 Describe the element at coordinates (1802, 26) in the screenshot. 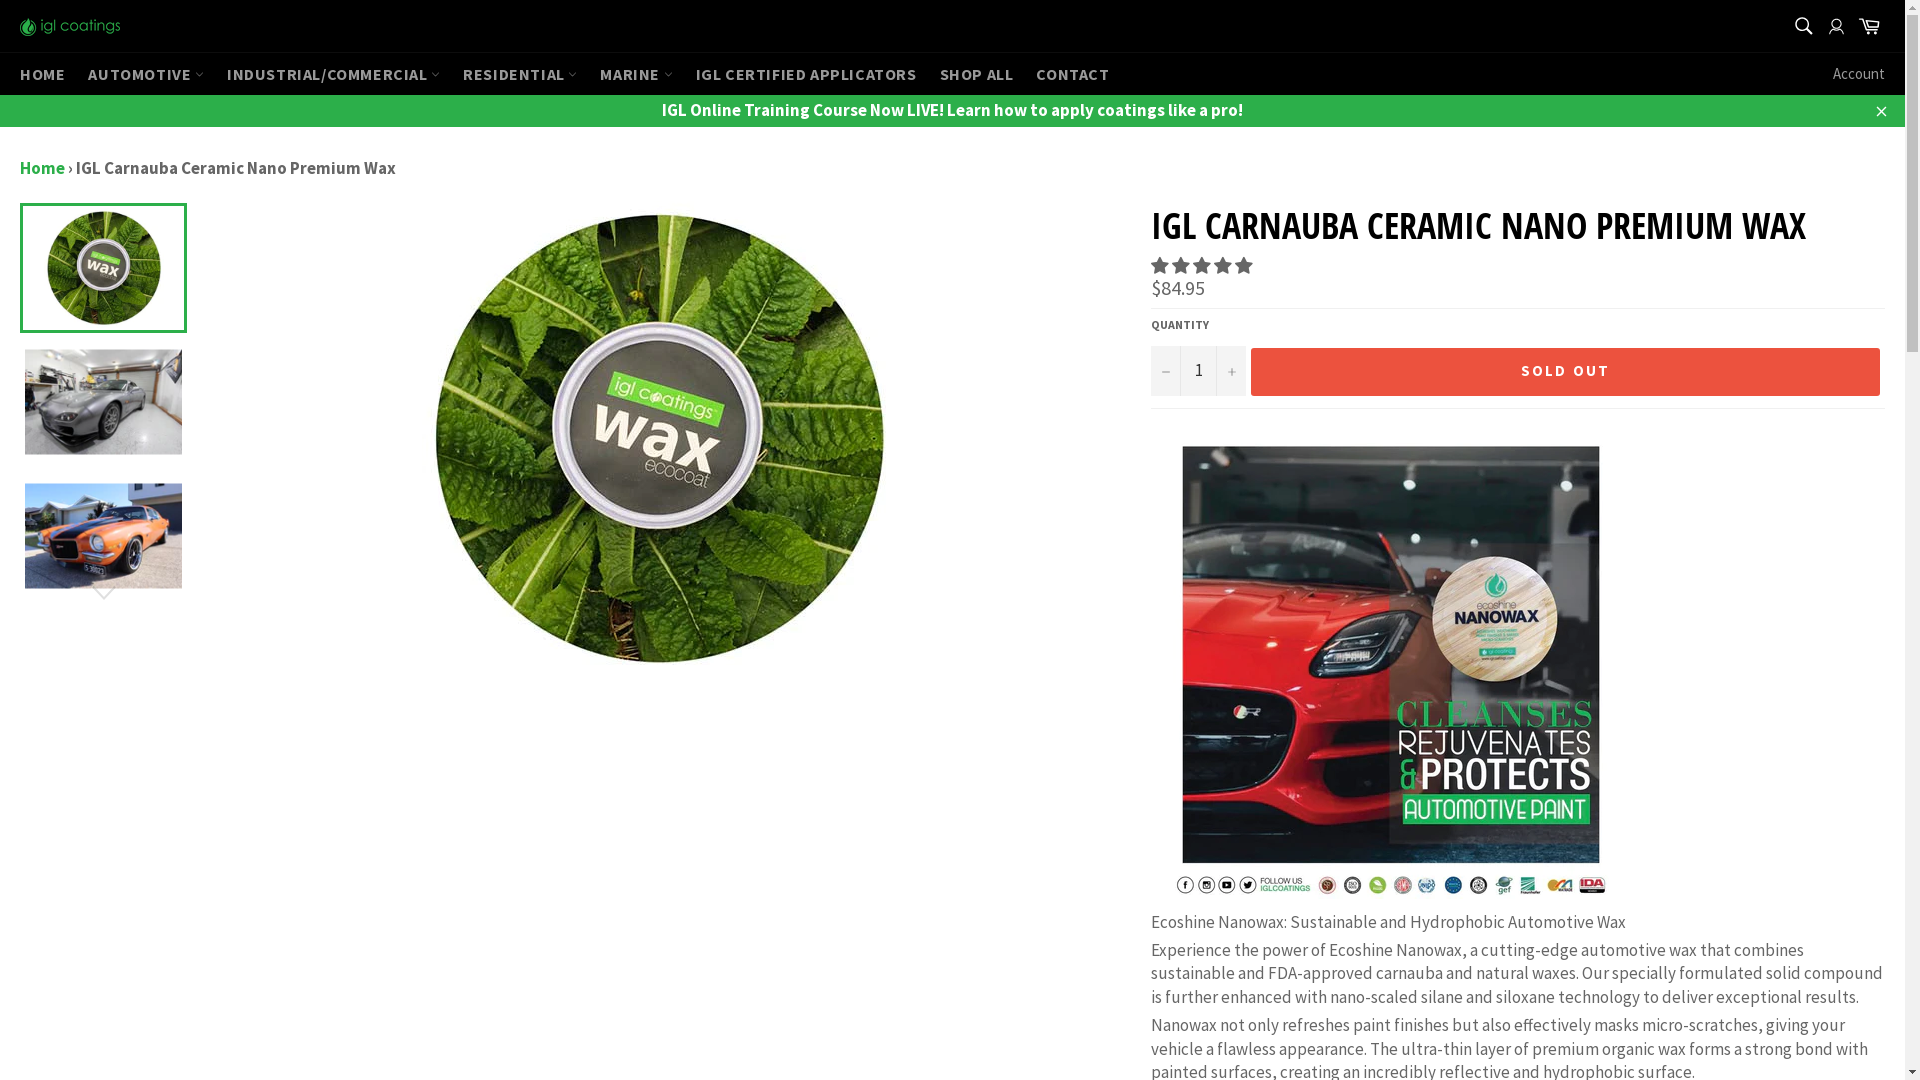

I see `Search` at that location.